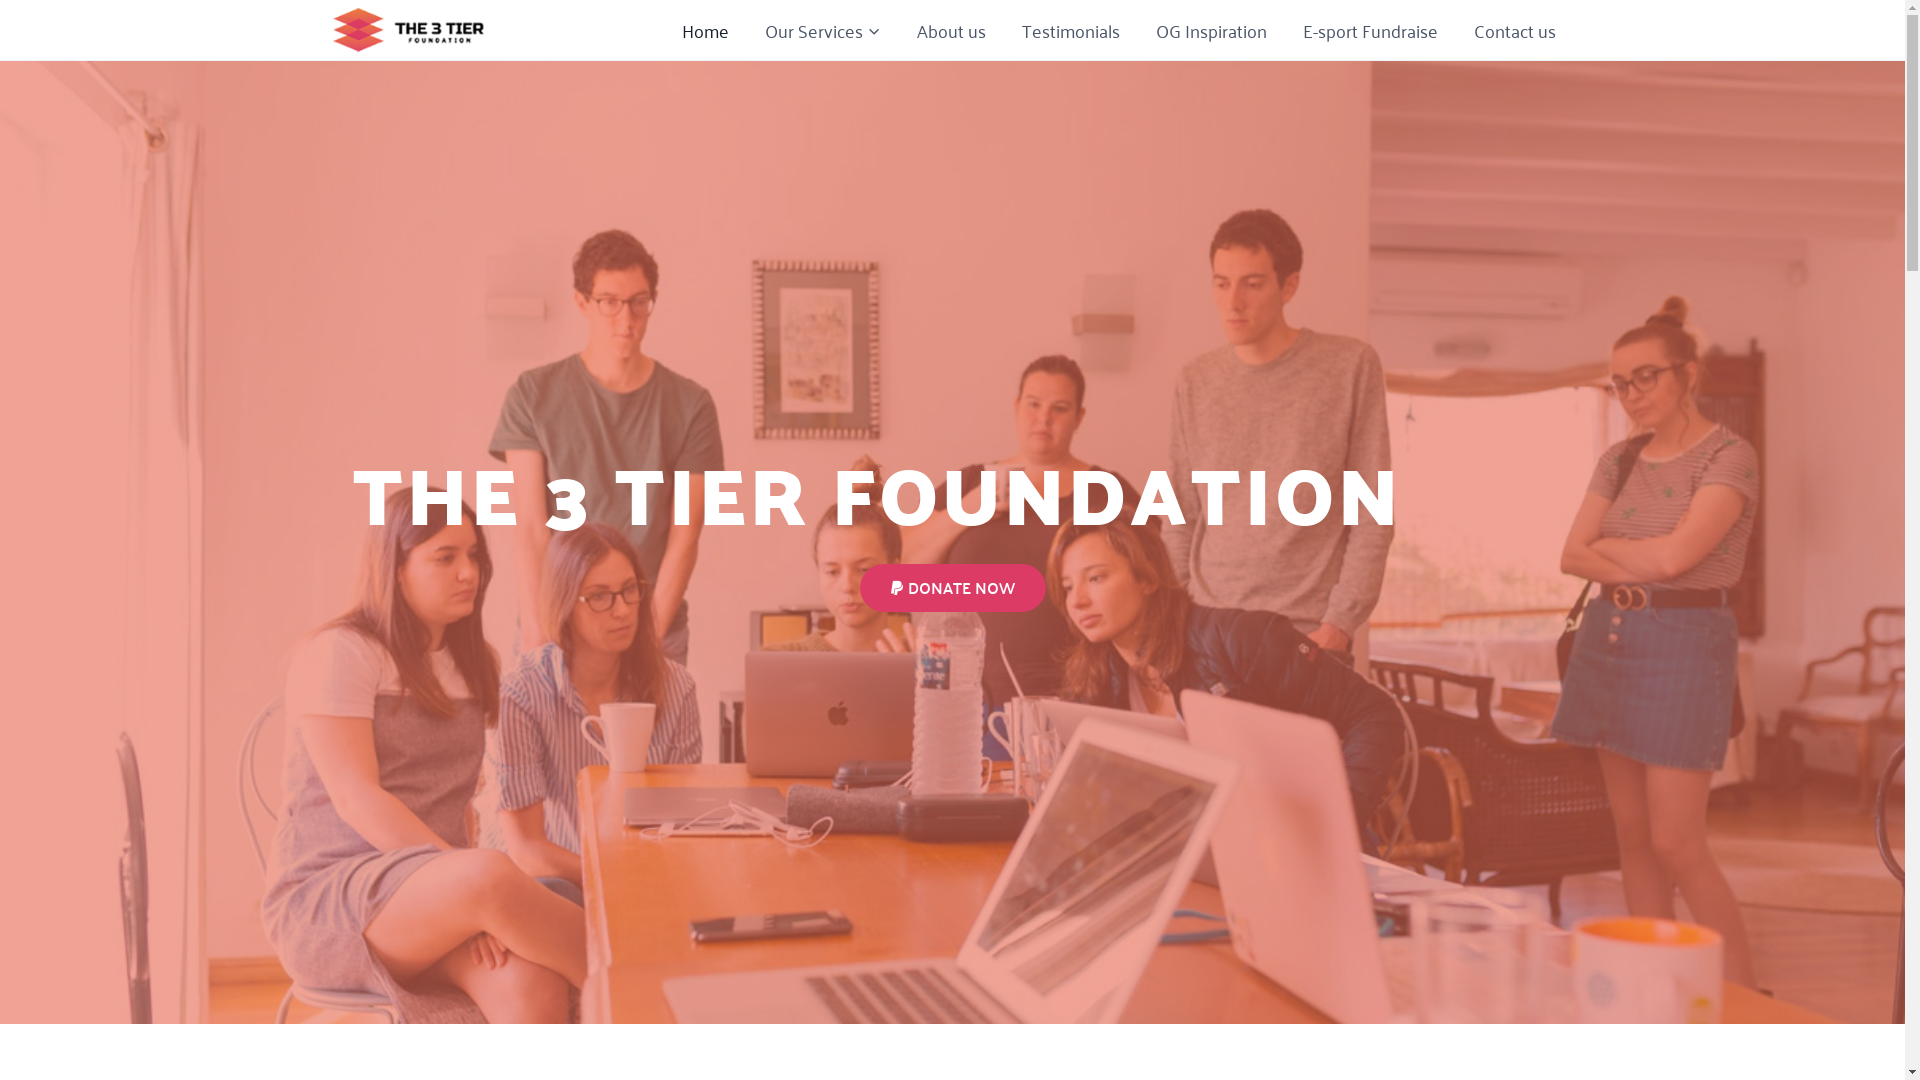 This screenshot has width=1920, height=1080. What do you see at coordinates (706, 30) in the screenshot?
I see `Home` at bounding box center [706, 30].